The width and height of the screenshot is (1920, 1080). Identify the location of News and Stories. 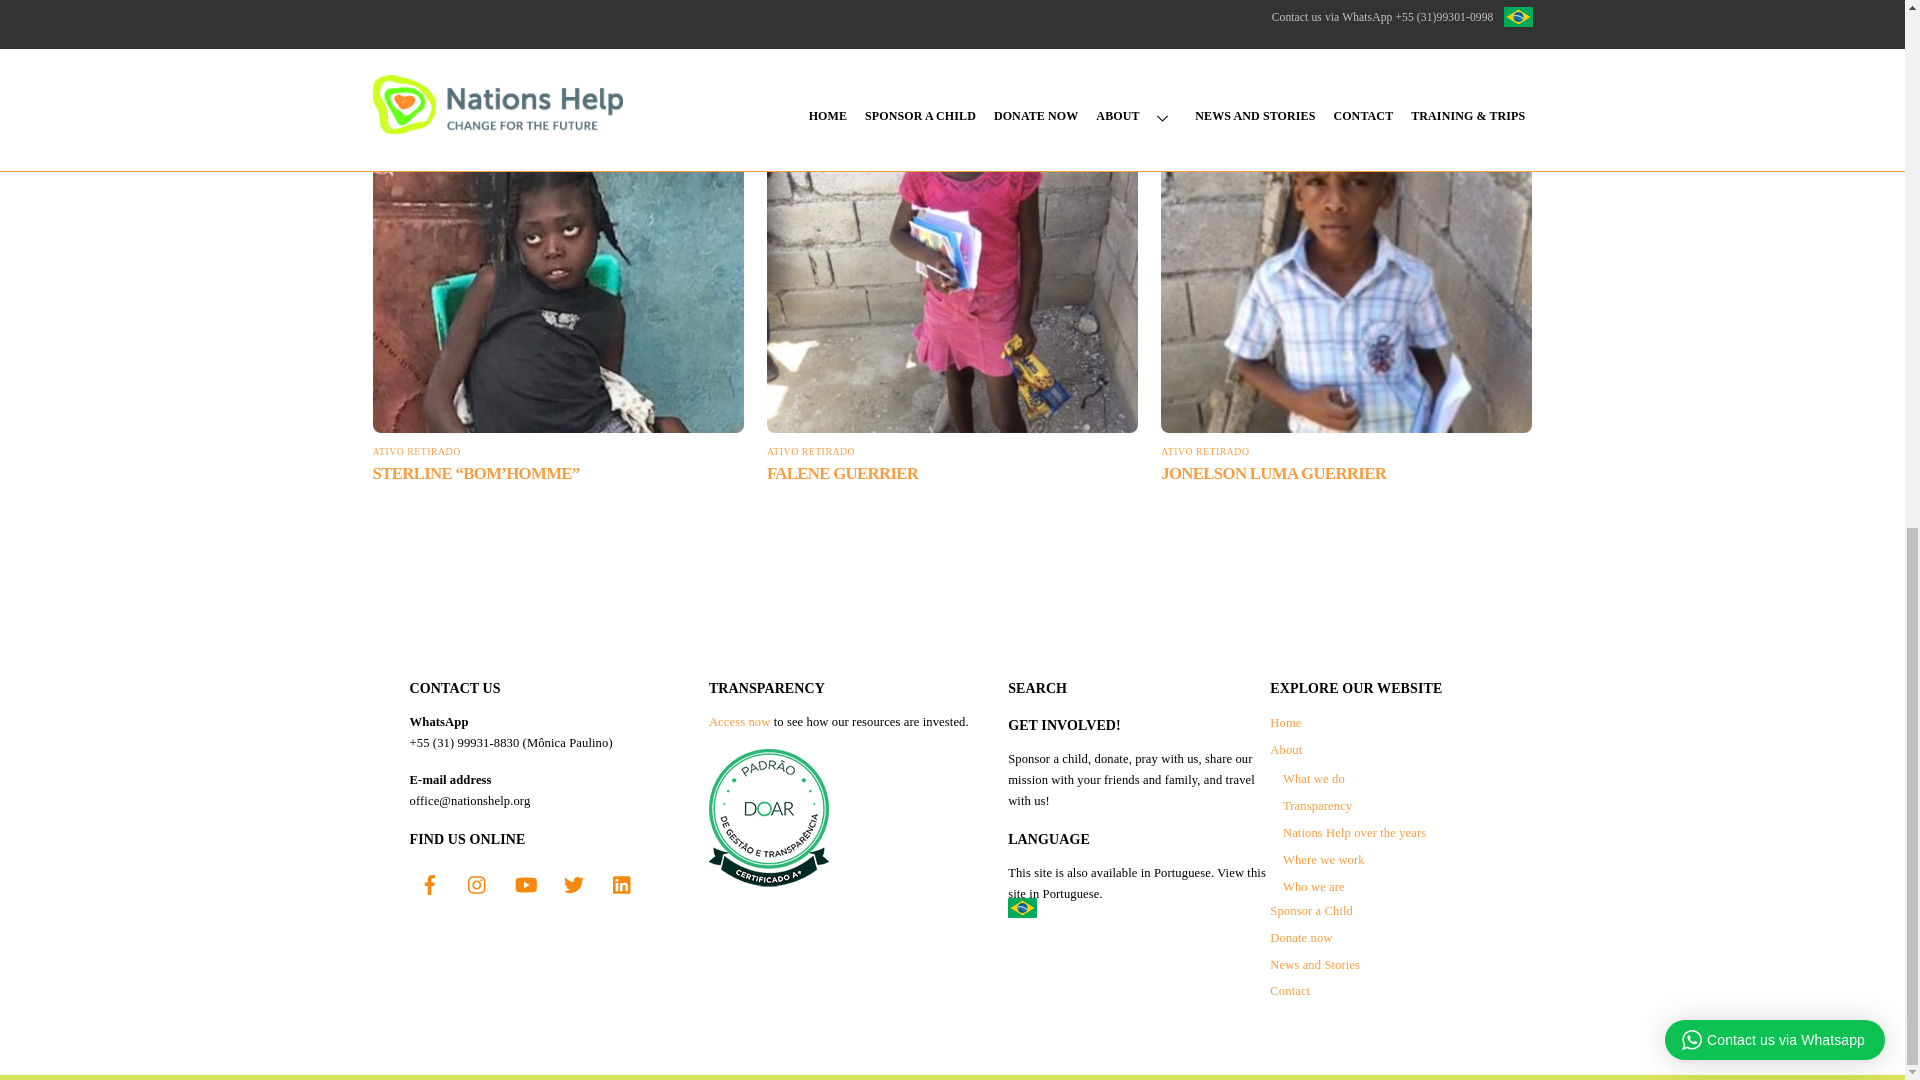
(1314, 964).